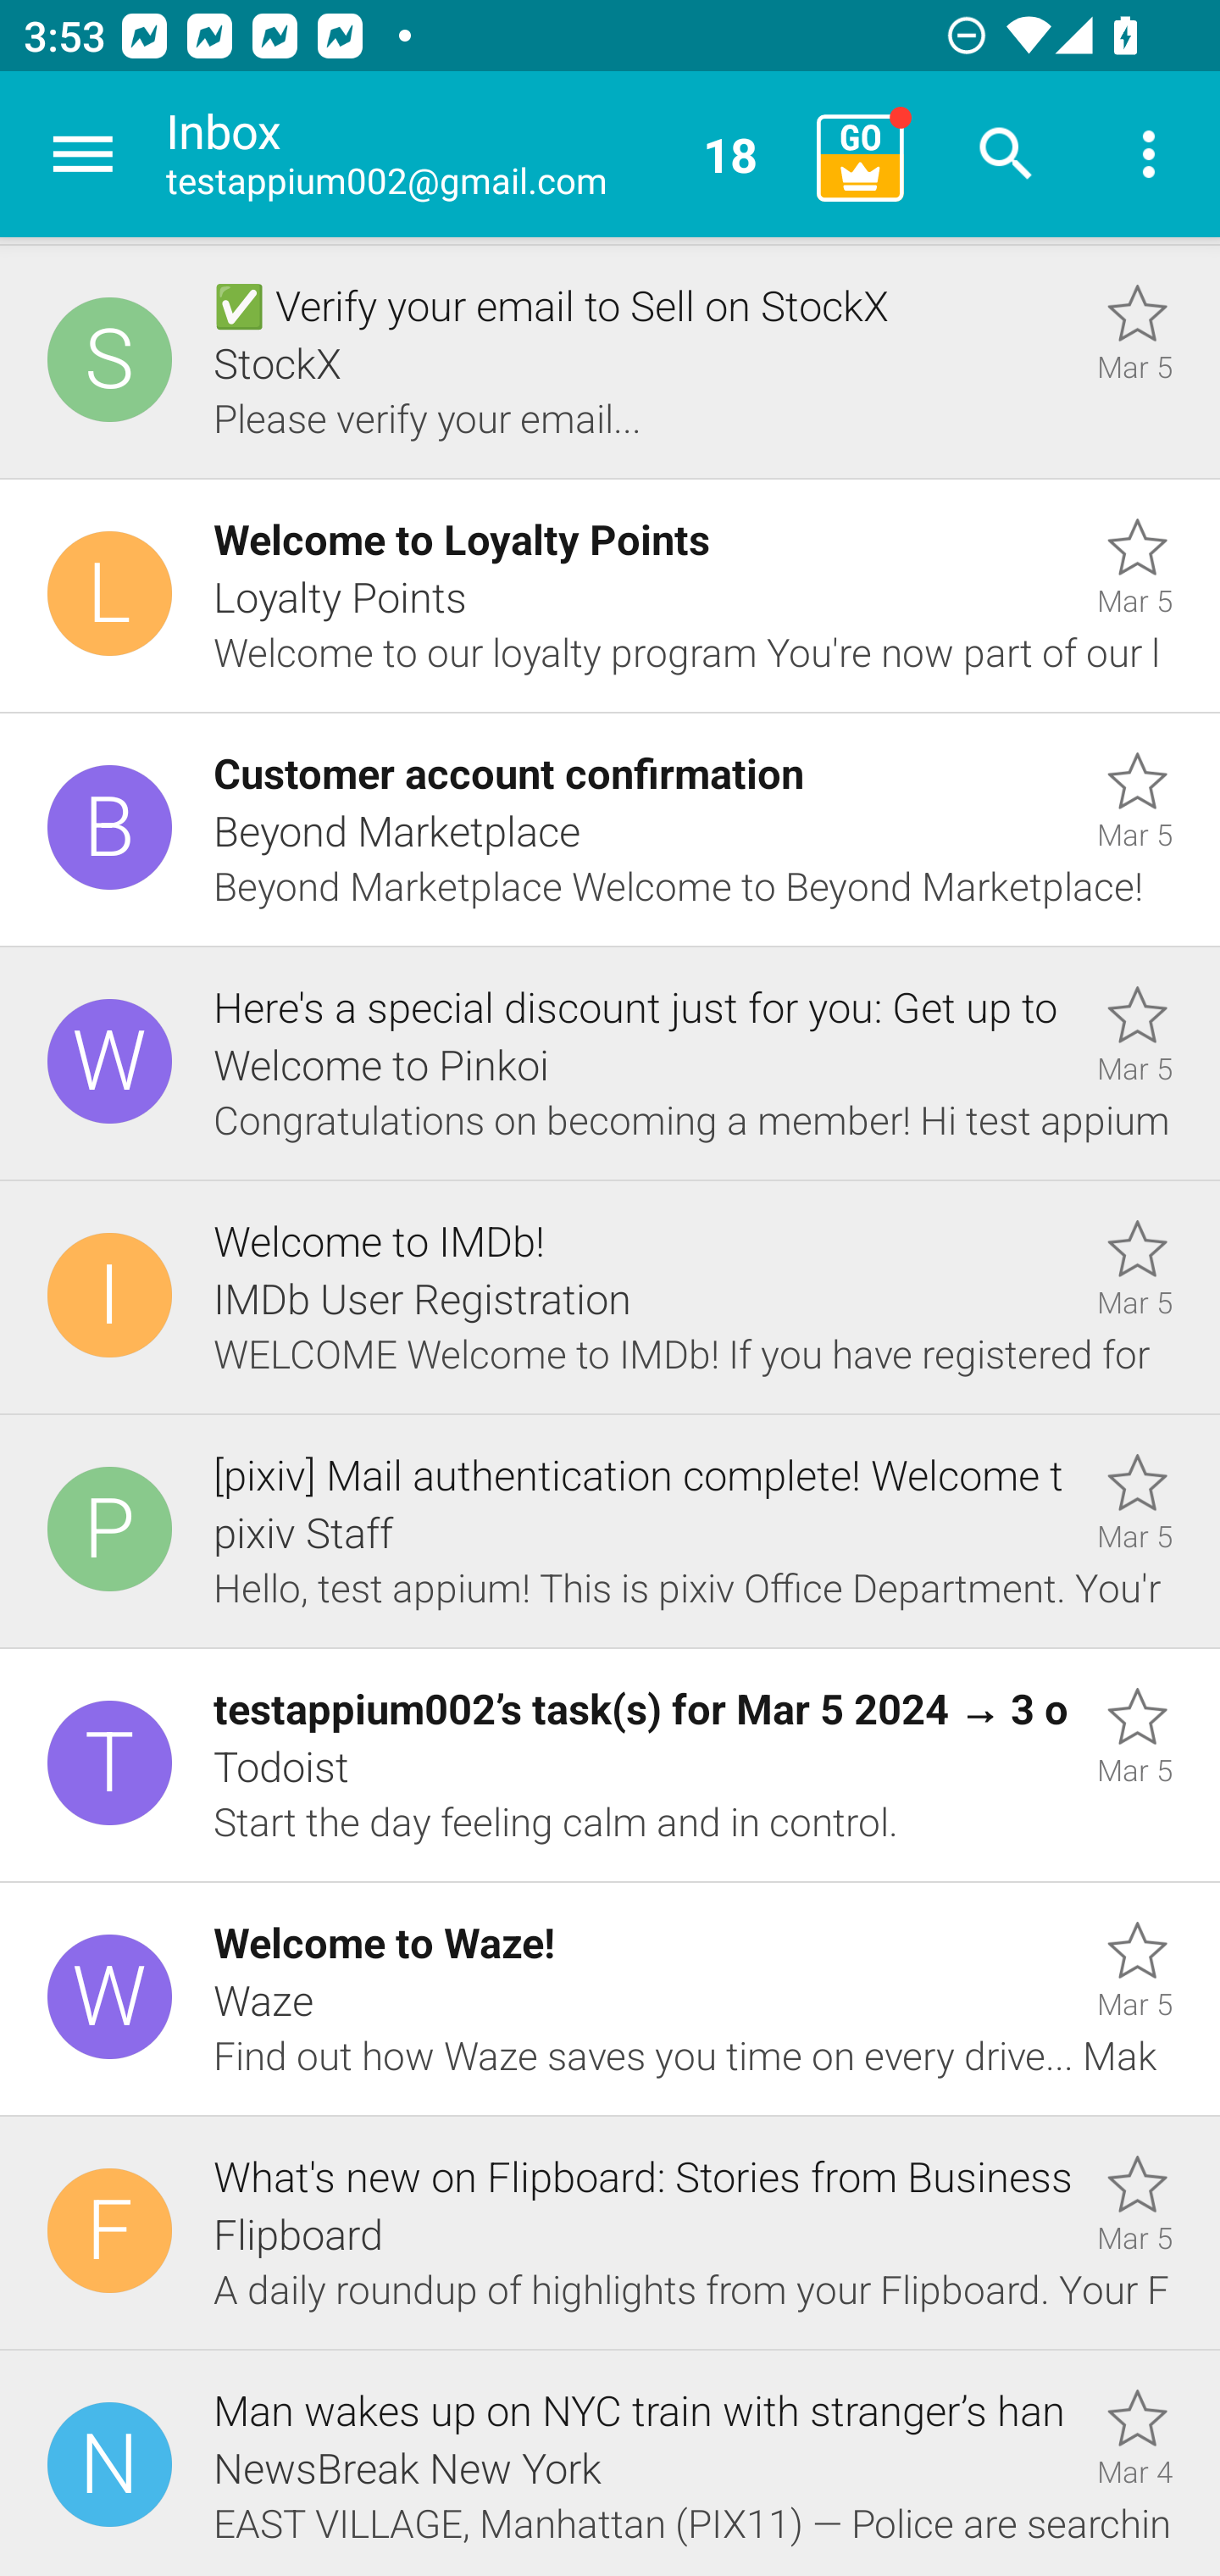 Image resolution: width=1220 pixels, height=2576 pixels. Describe the element at coordinates (480, 154) in the screenshot. I see `Inbox testappium002@gmail.com 18` at that location.